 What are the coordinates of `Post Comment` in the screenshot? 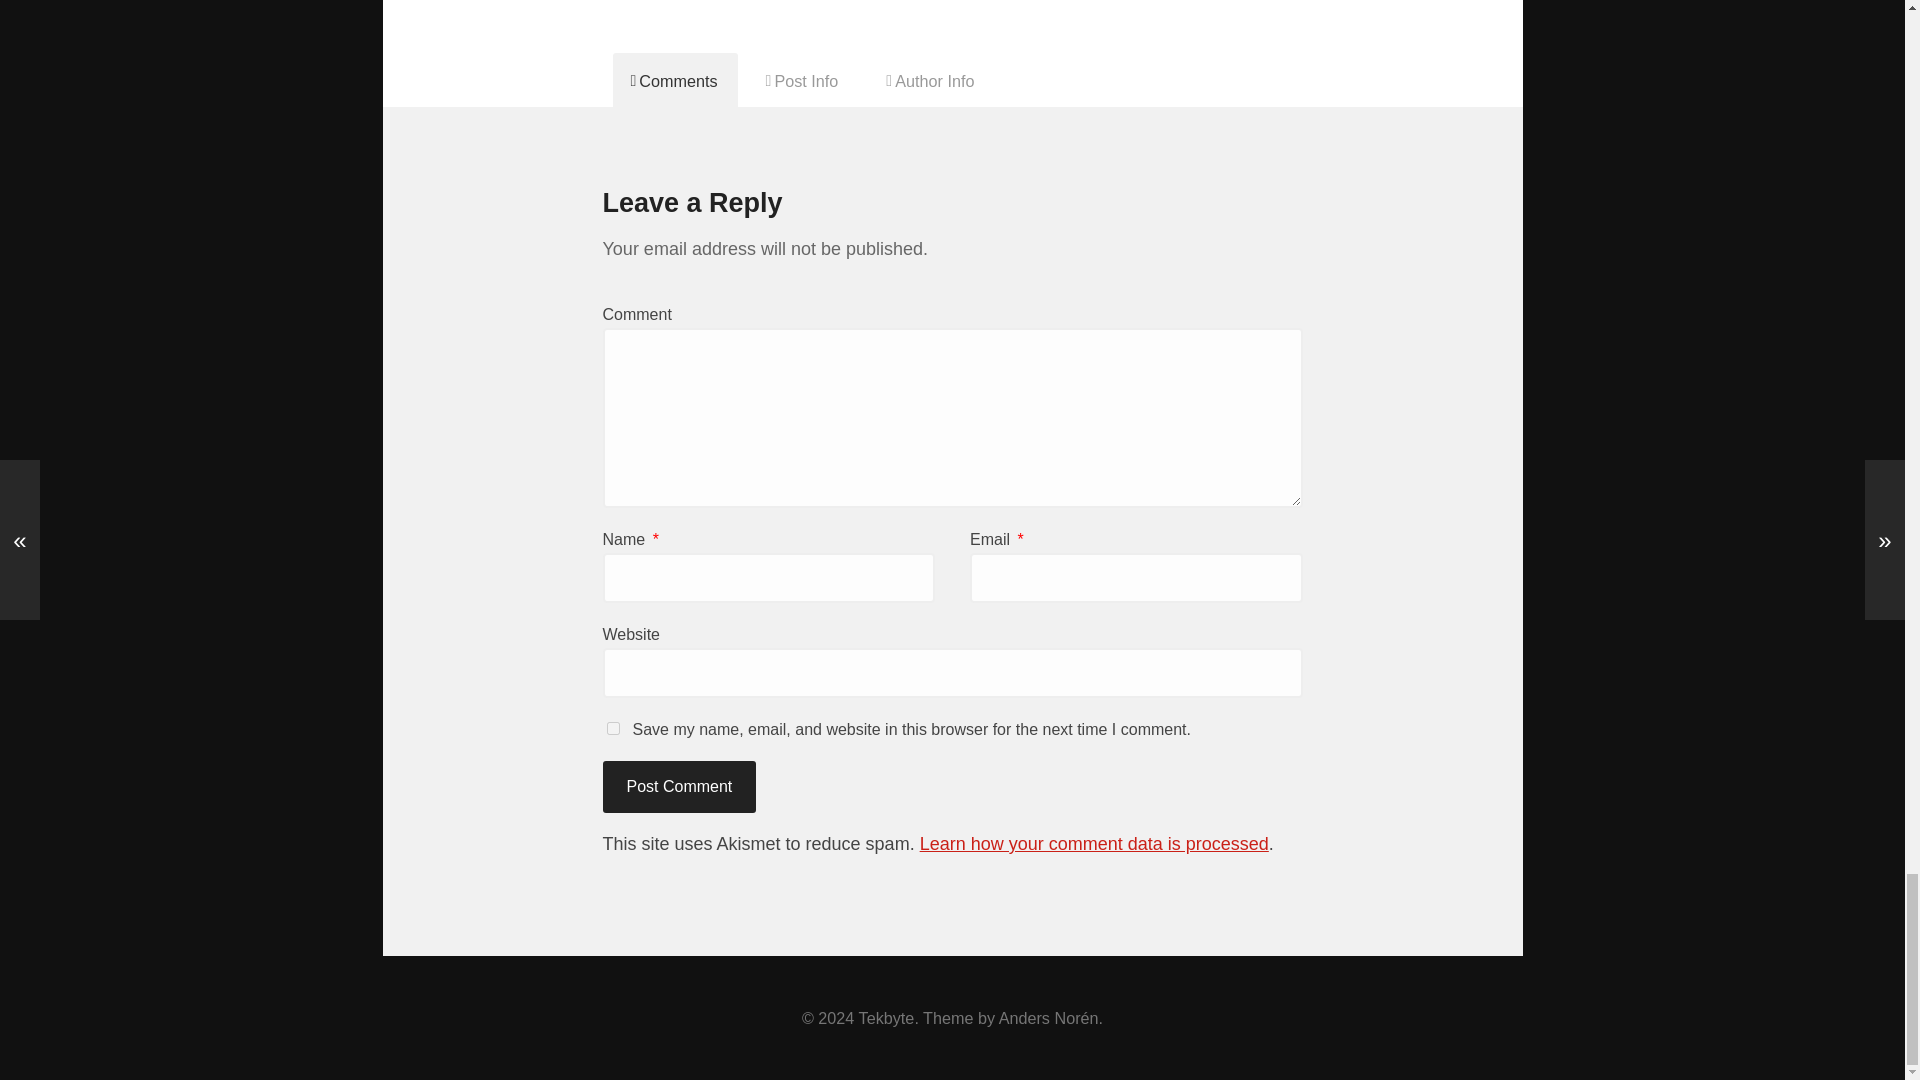 It's located at (679, 787).